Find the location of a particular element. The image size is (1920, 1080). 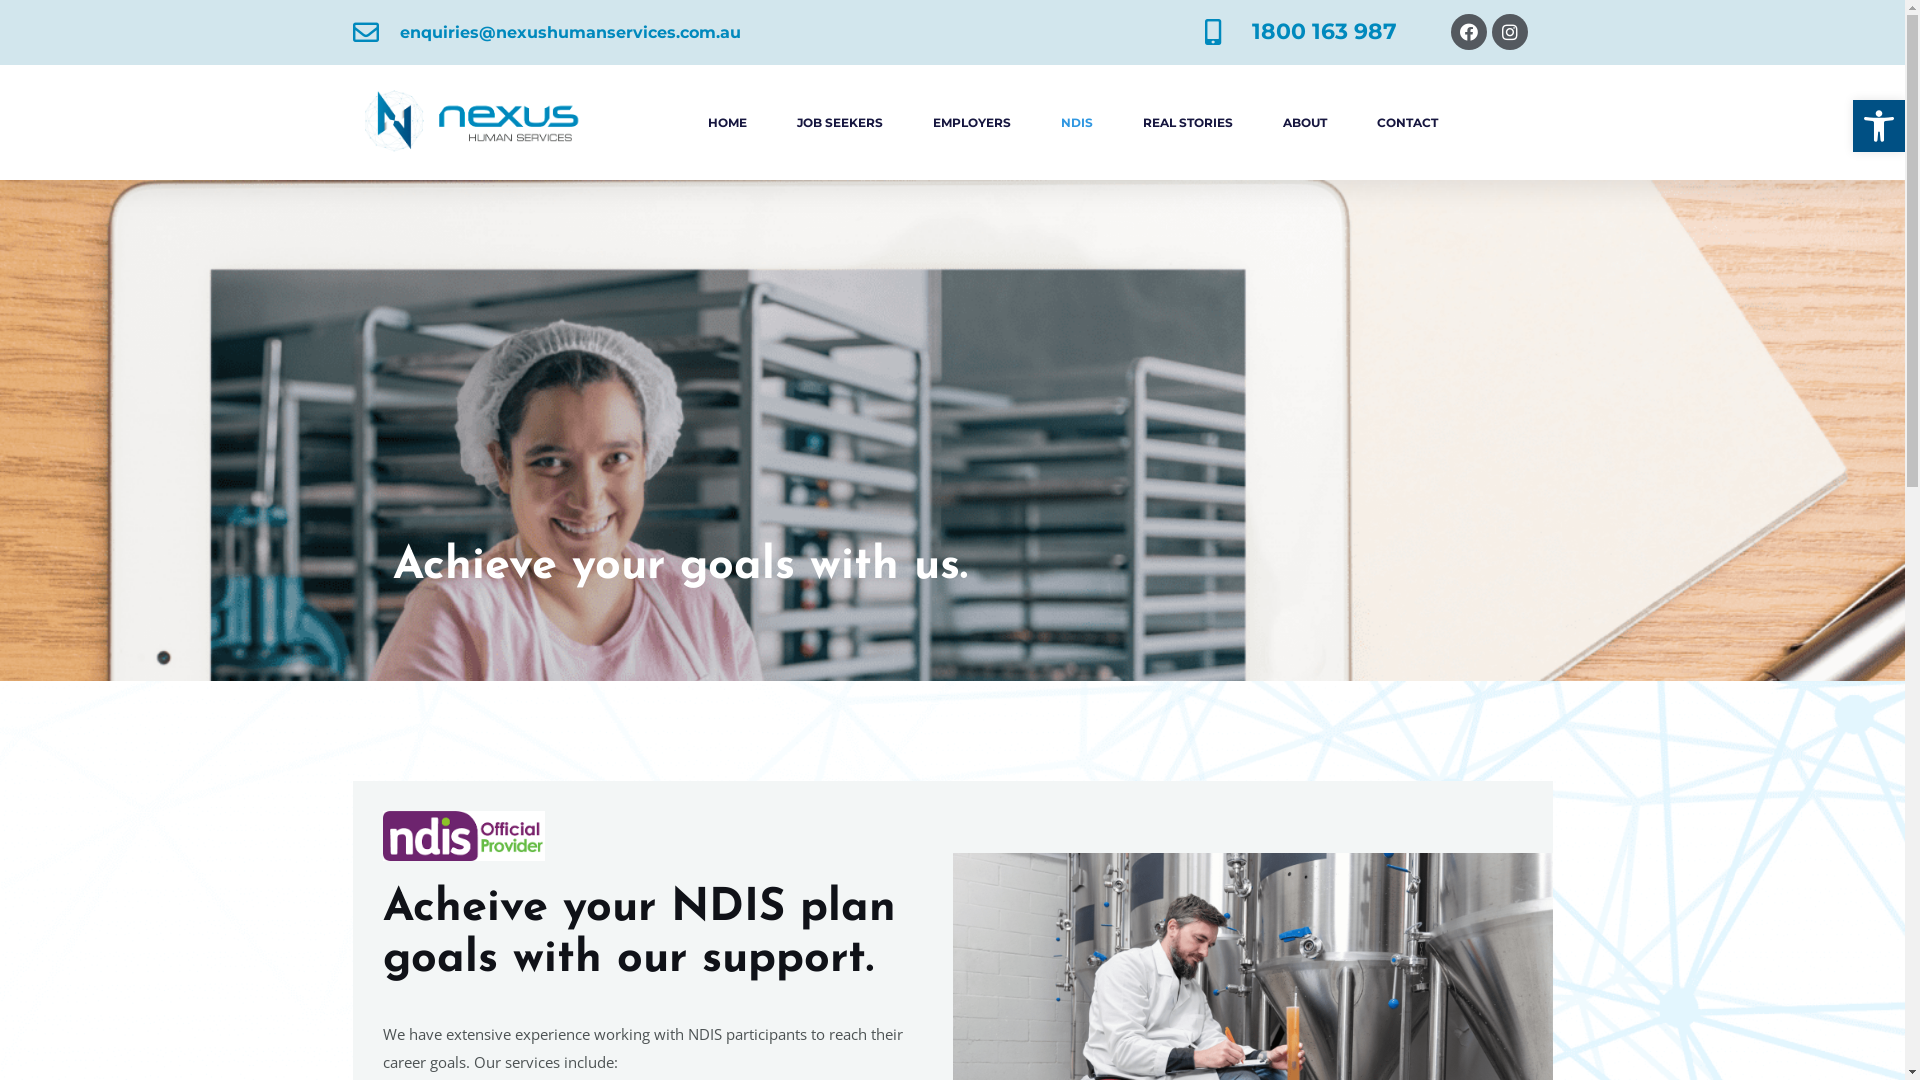

CONTACT is located at coordinates (1406, 123).